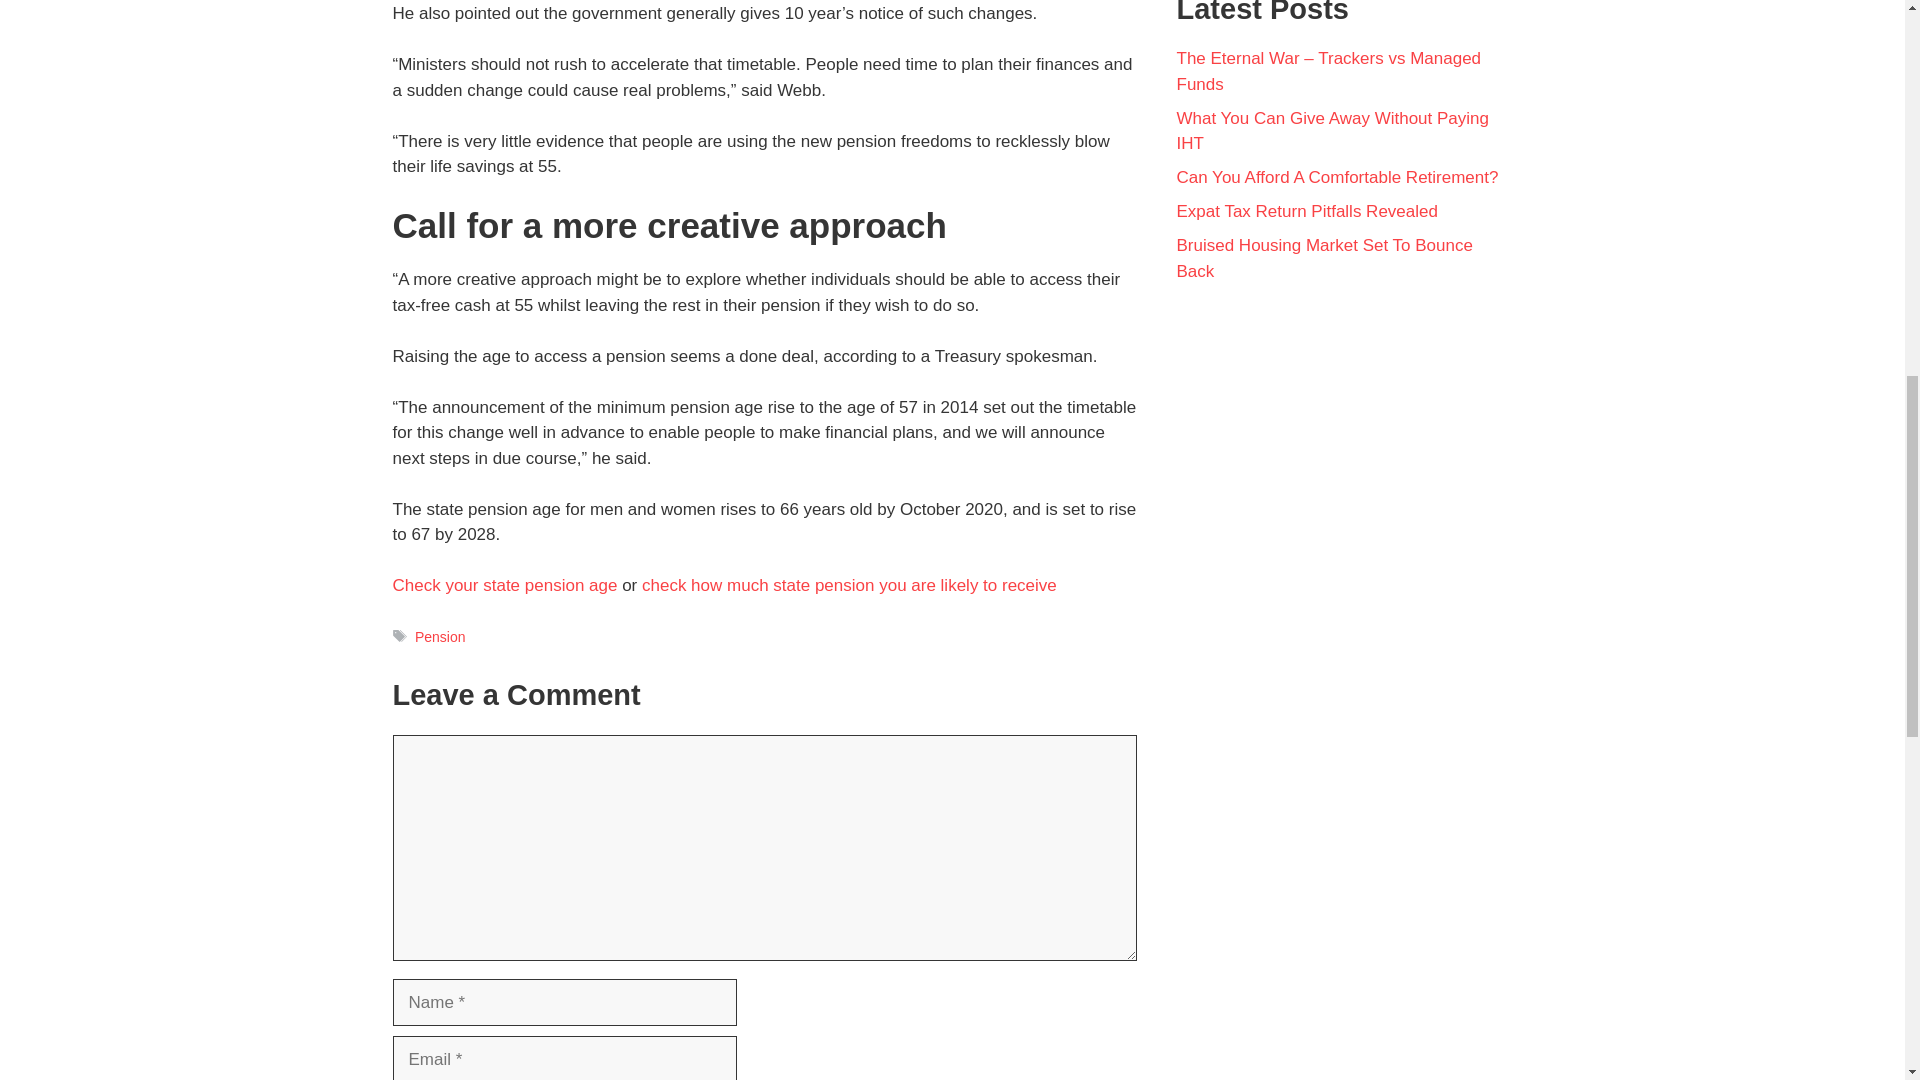 The width and height of the screenshot is (1920, 1080). What do you see at coordinates (504, 585) in the screenshot?
I see `Check your state pension age` at bounding box center [504, 585].